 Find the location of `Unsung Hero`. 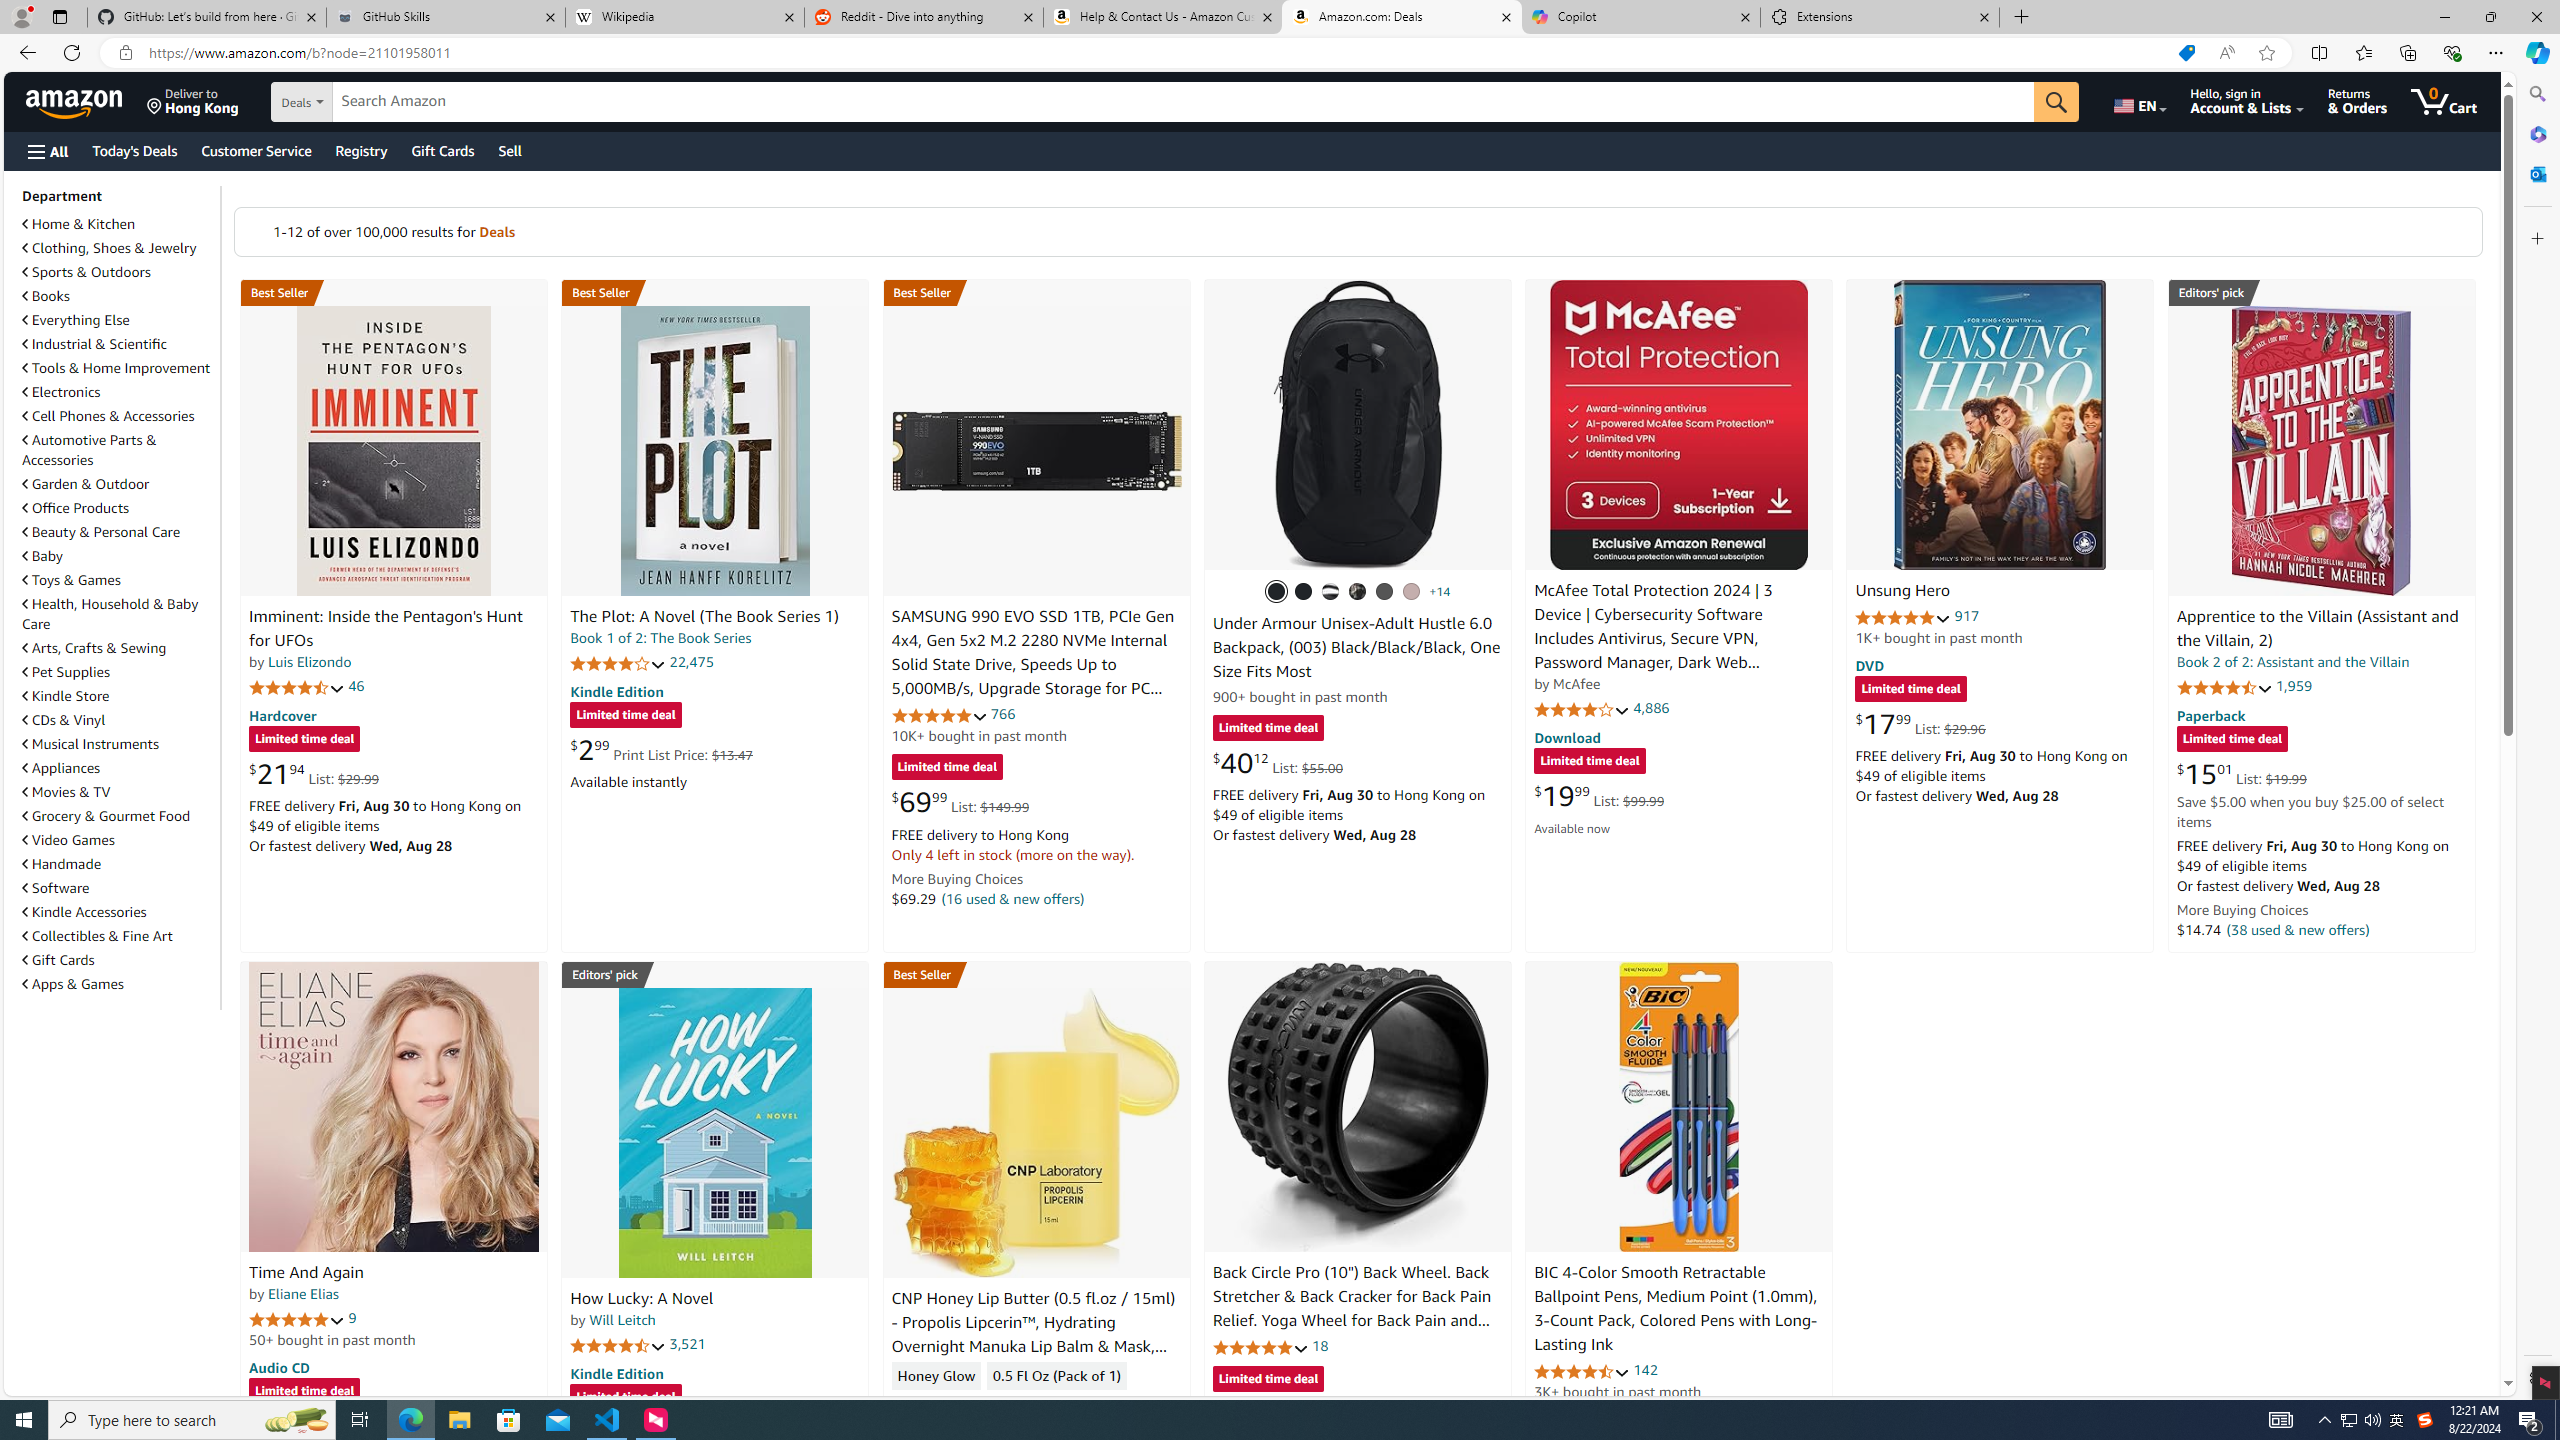

Unsung Hero is located at coordinates (1903, 592).